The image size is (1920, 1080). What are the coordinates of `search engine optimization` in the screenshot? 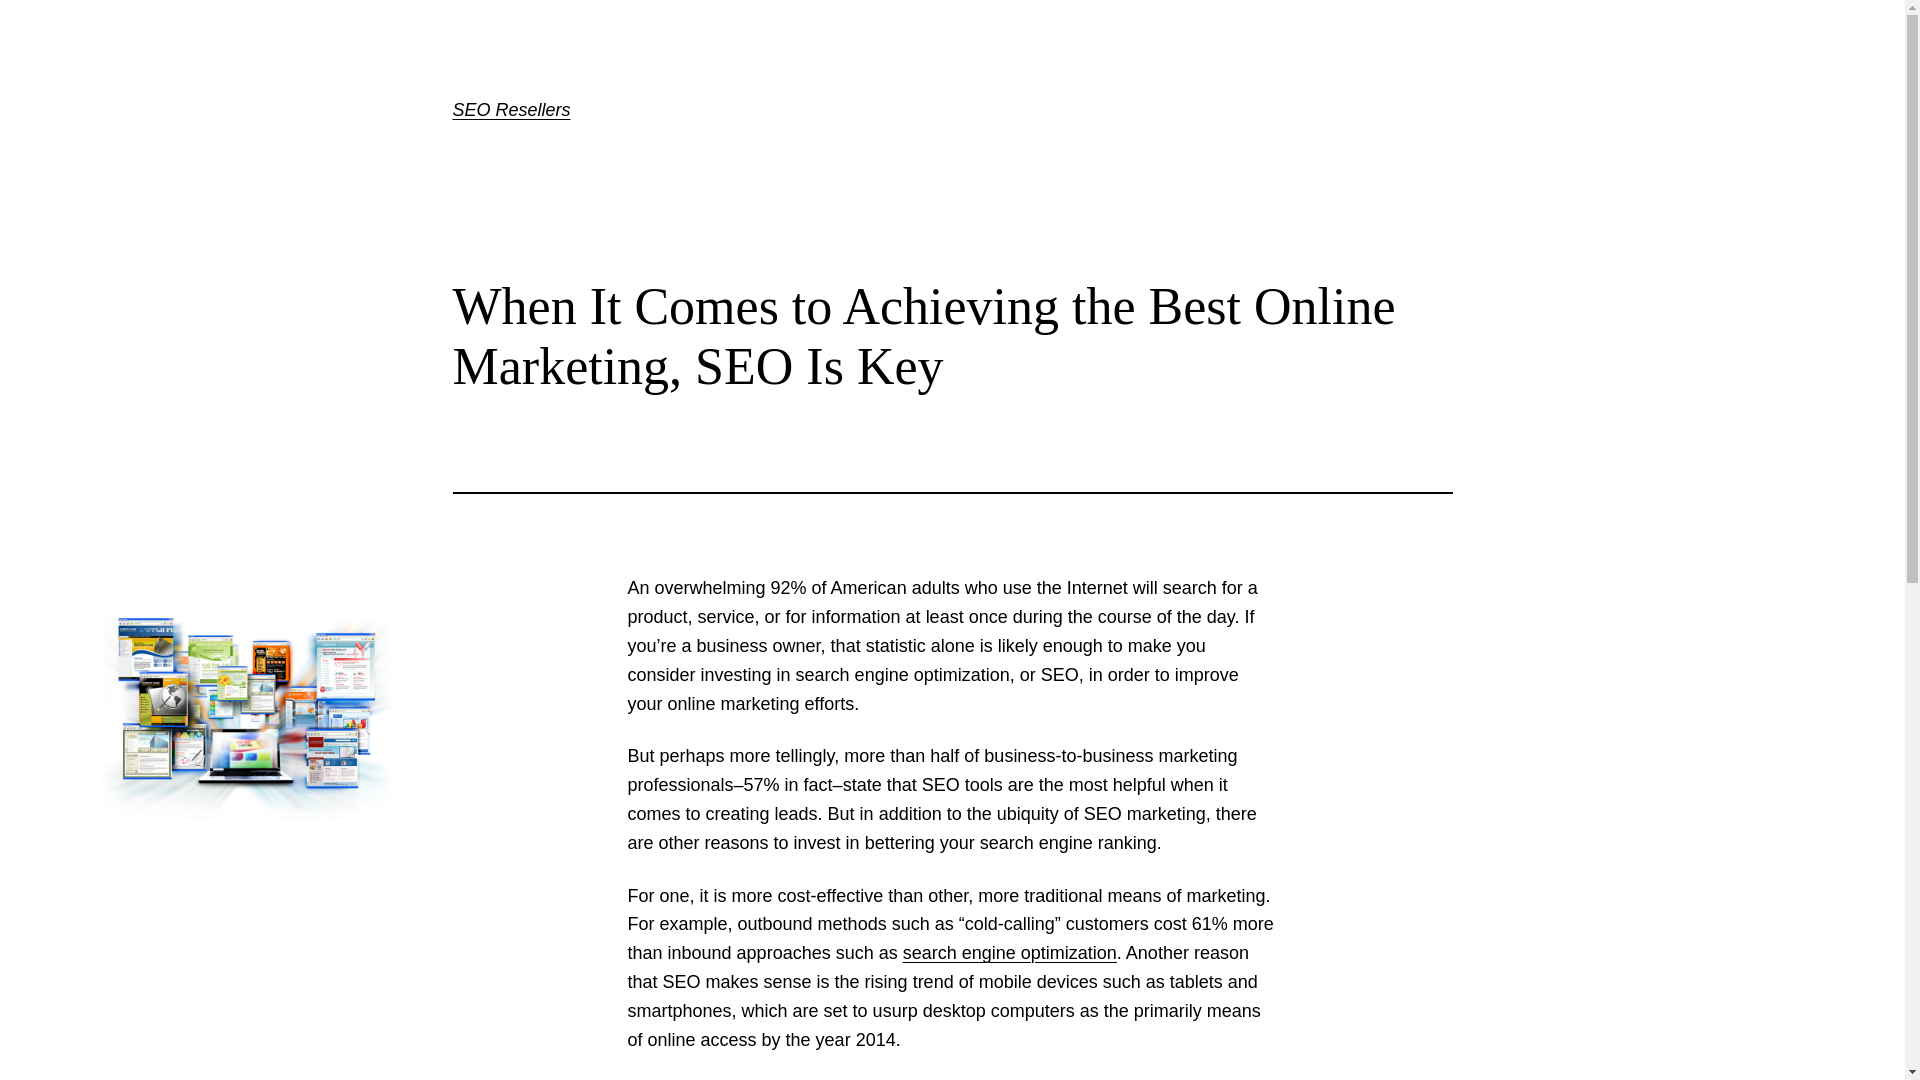 It's located at (1010, 952).